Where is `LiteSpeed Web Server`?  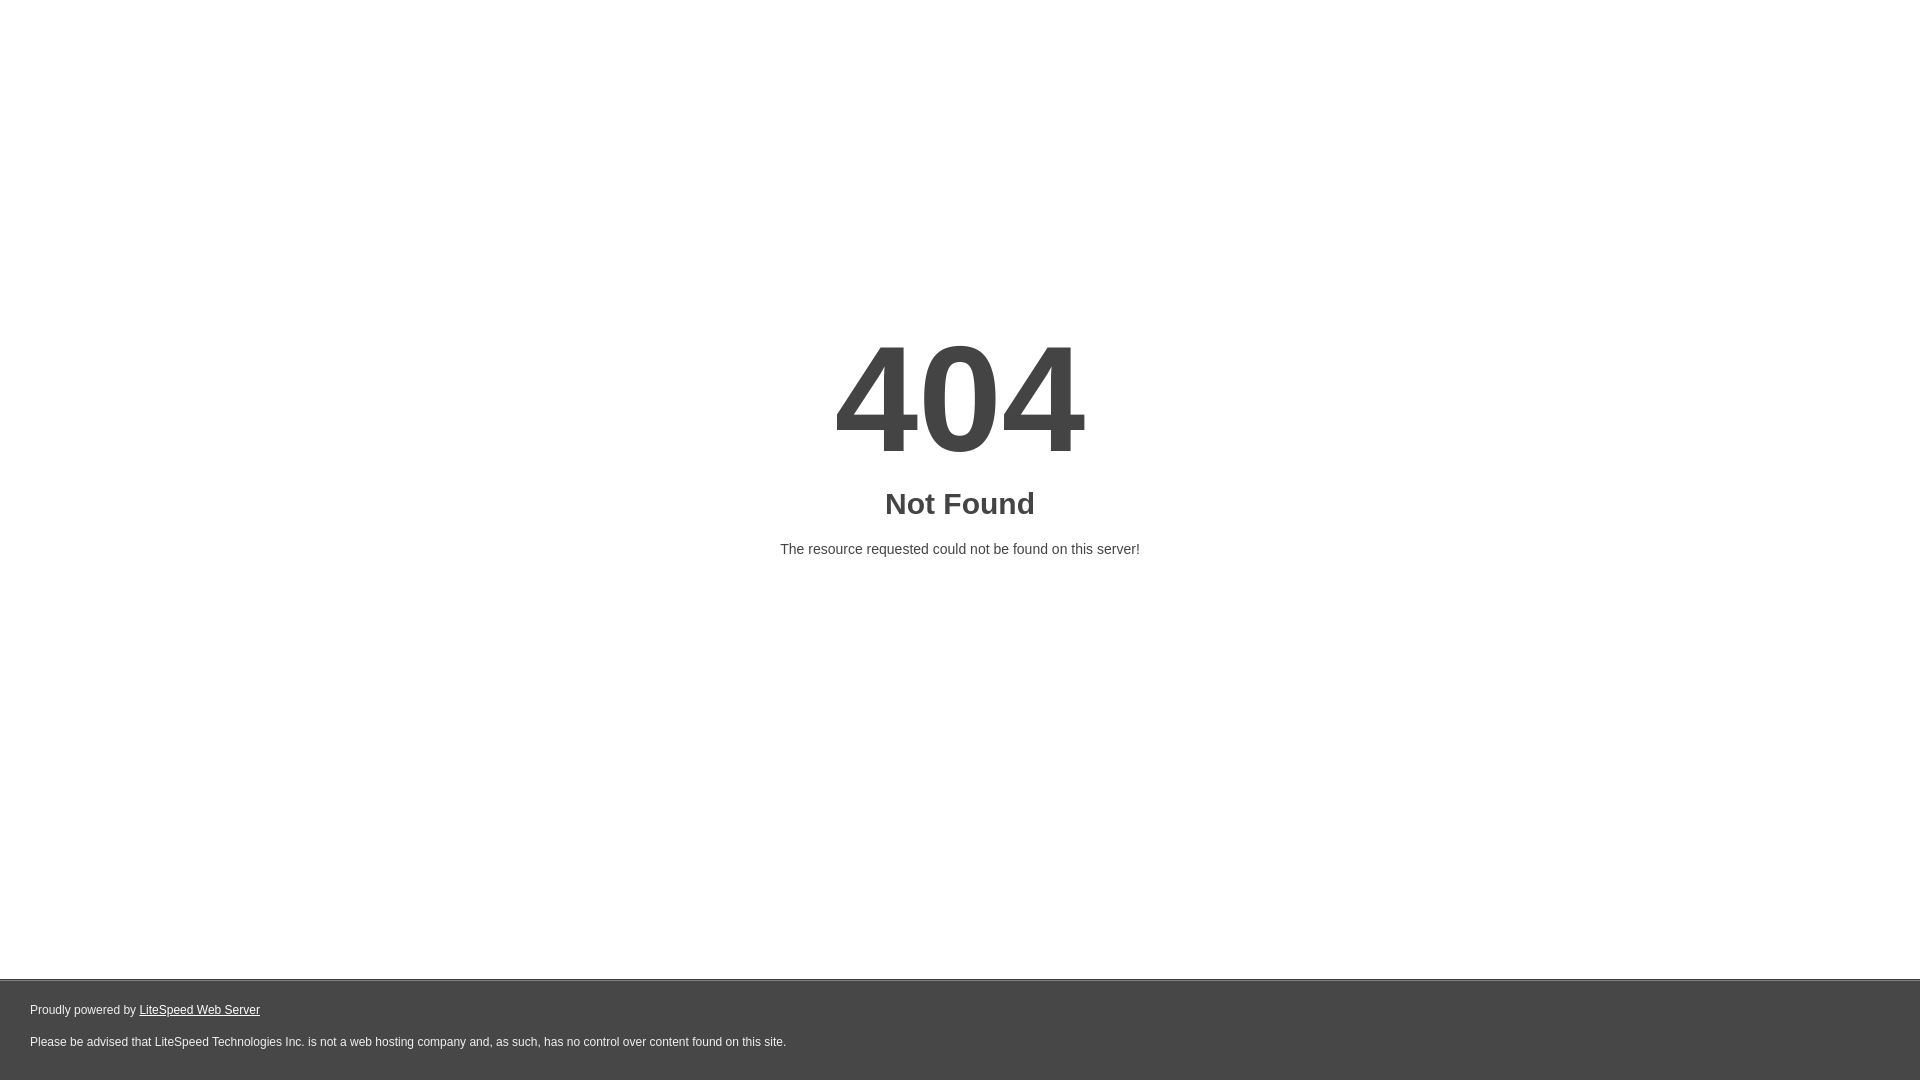
LiteSpeed Web Server is located at coordinates (200, 1010).